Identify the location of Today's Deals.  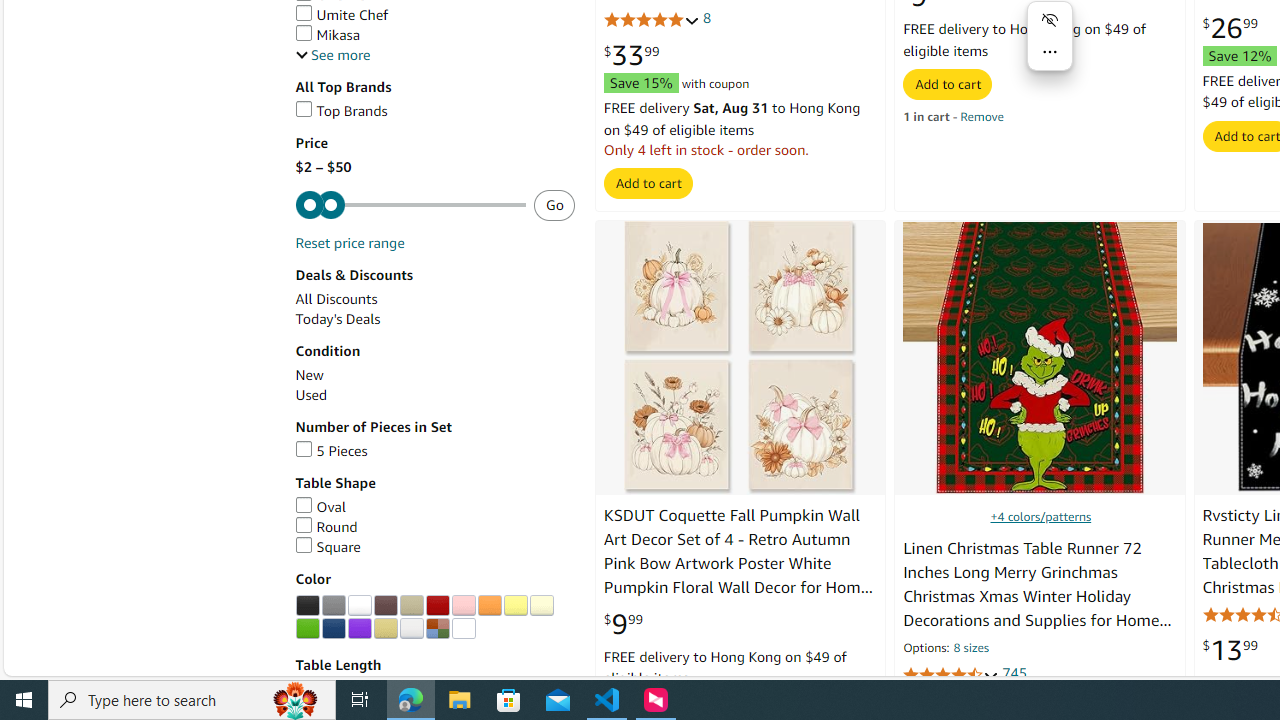
(338, 320).